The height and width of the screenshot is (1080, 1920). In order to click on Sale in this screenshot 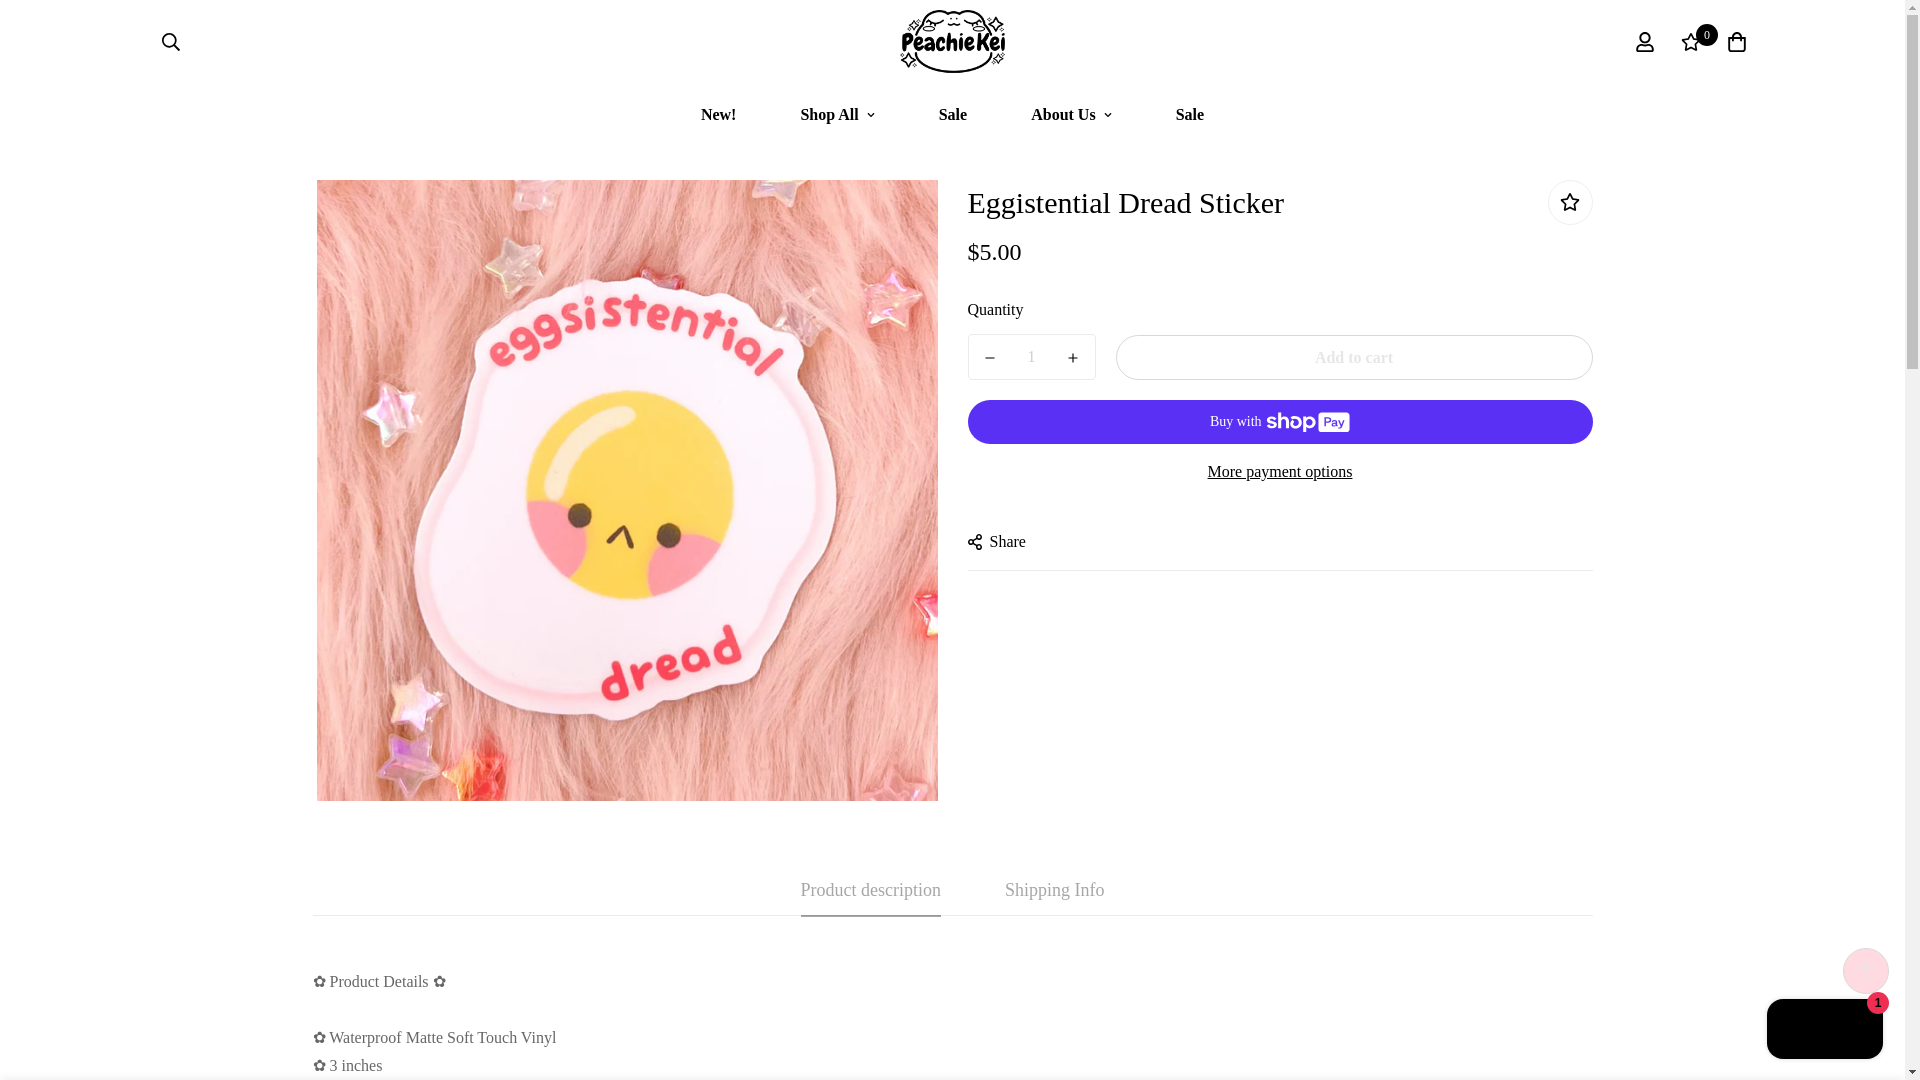, I will do `click(952, 114)`.